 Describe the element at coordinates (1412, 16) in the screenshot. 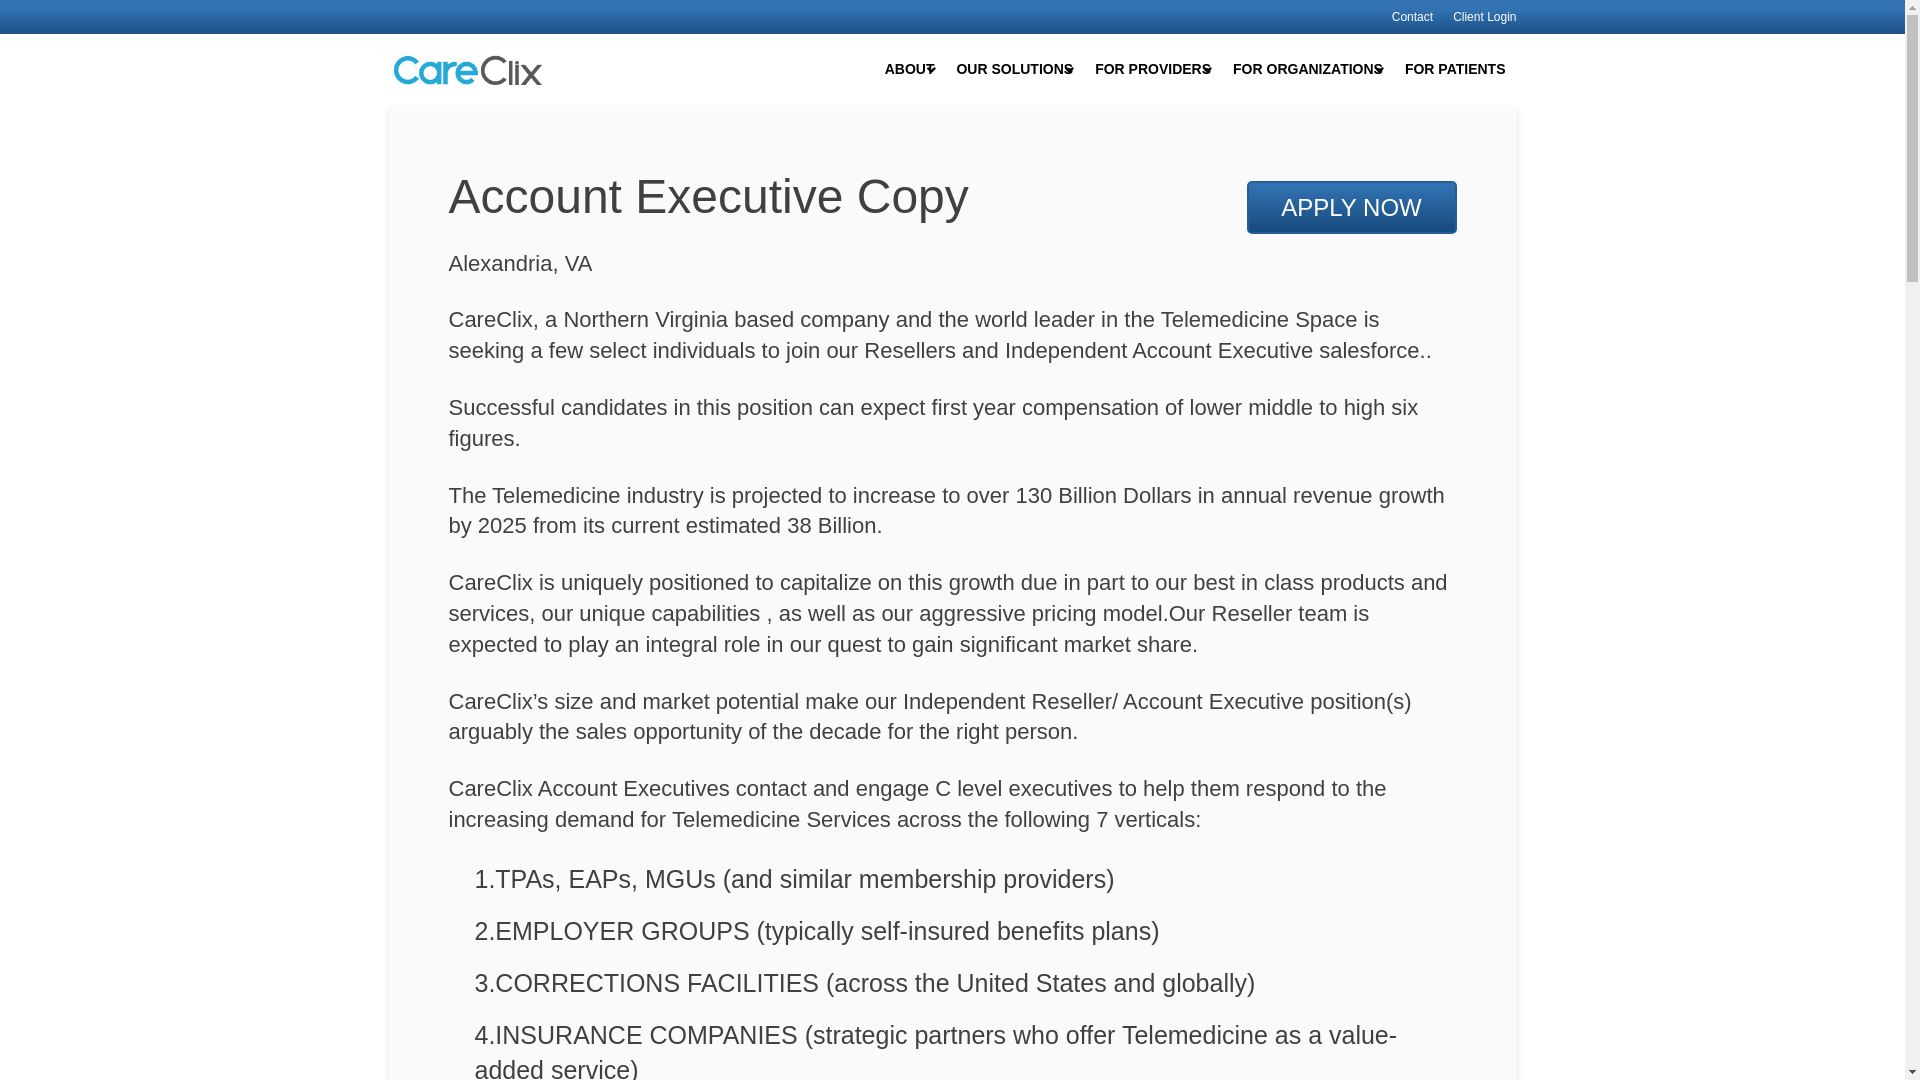

I see `Contact` at that location.